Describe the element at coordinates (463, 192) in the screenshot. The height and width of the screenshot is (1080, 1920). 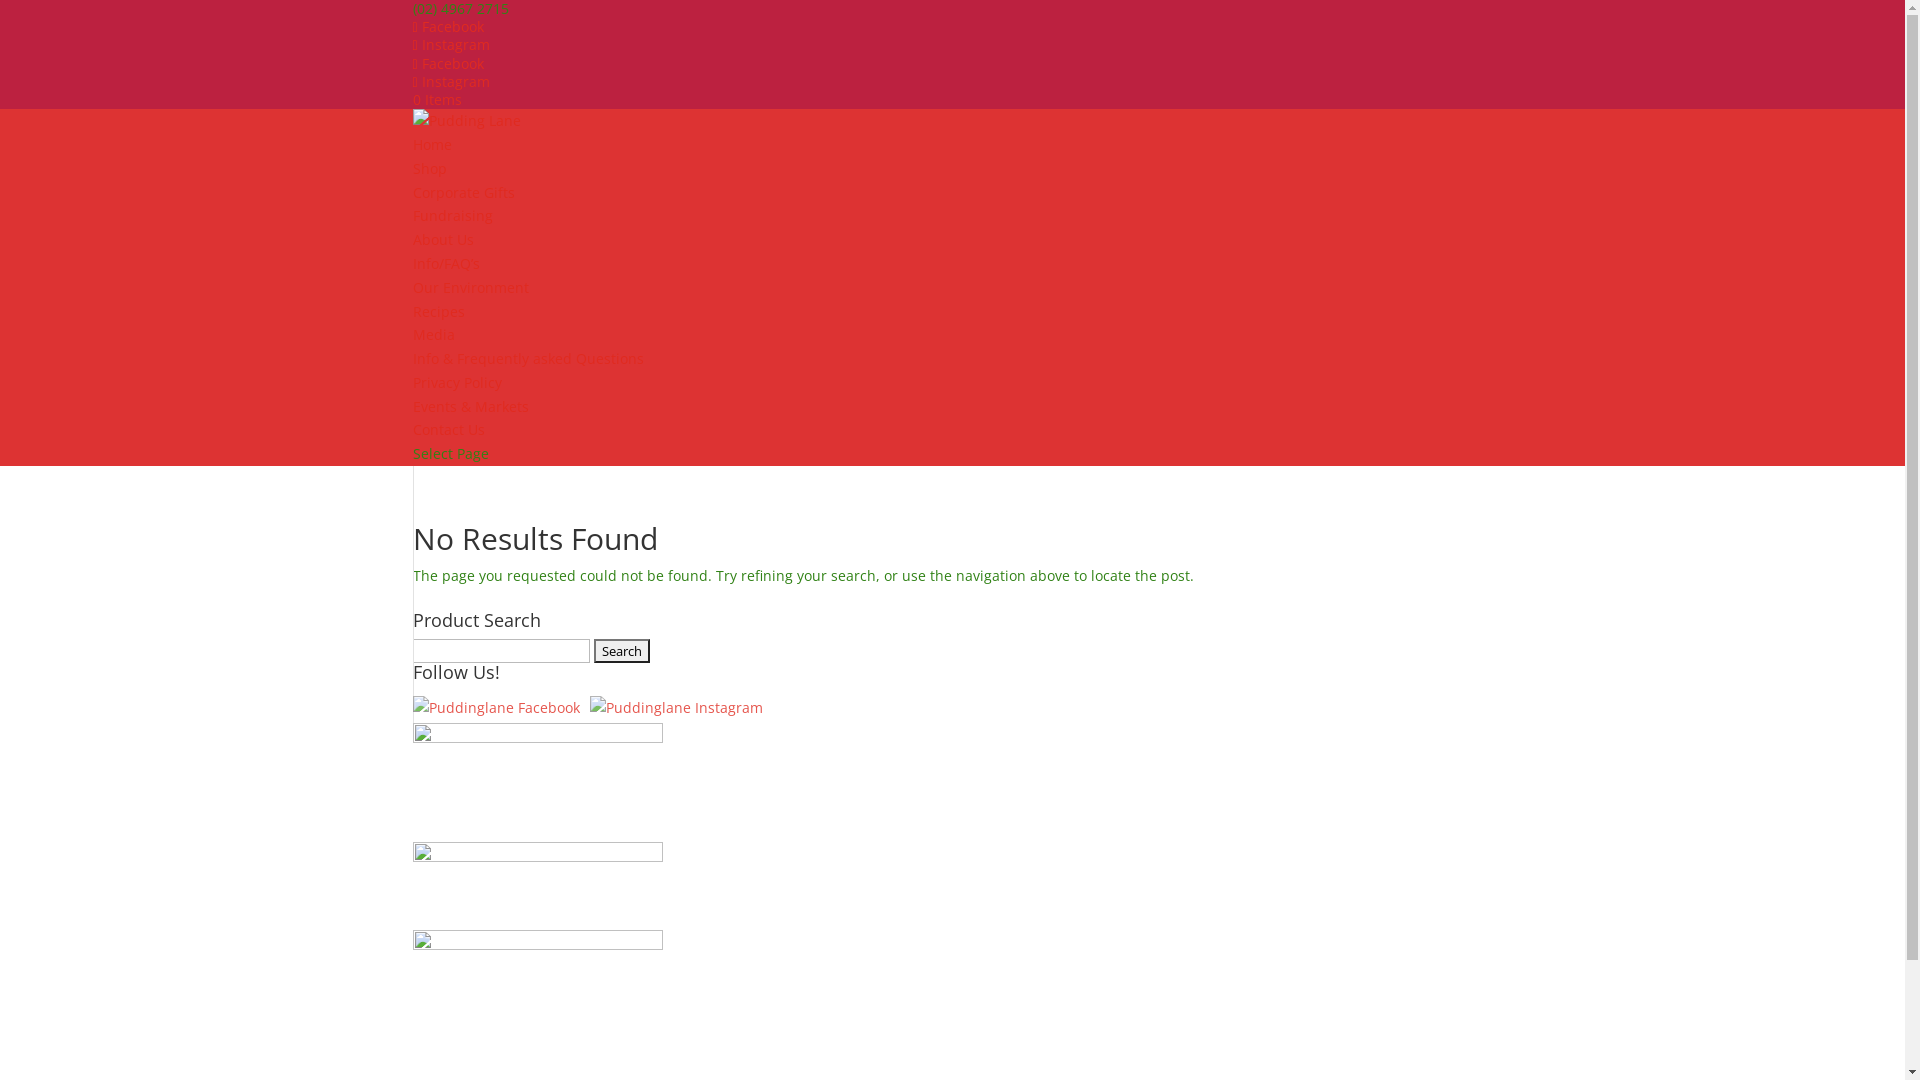
I see `Corporate Gifts` at that location.